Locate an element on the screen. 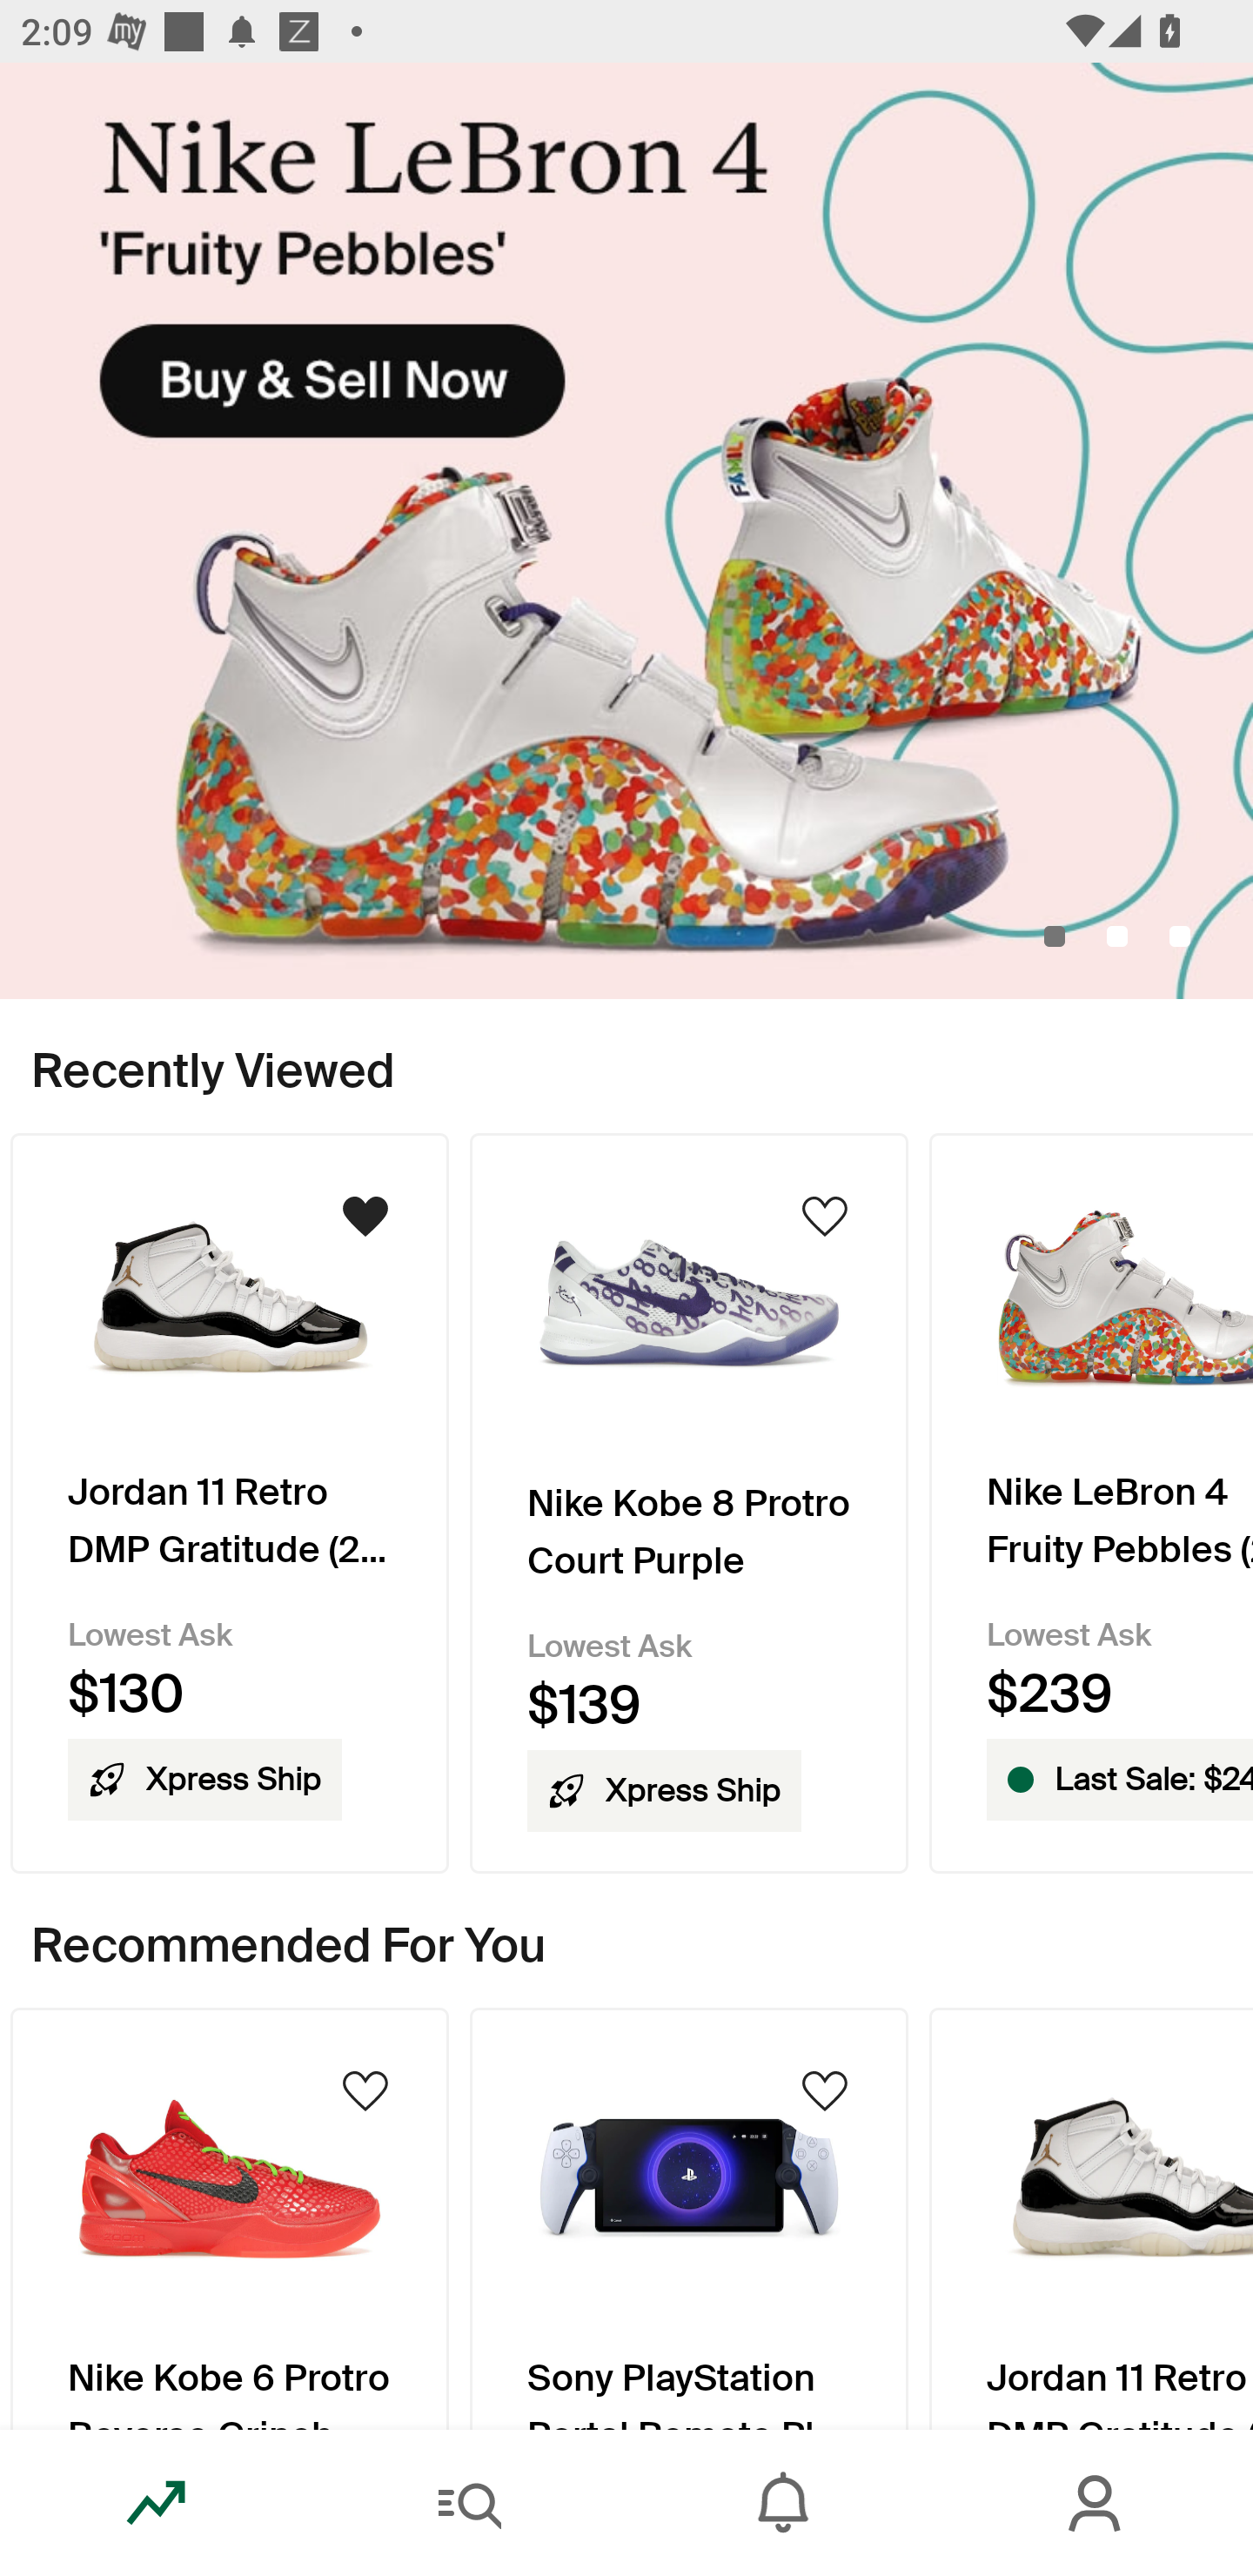 This screenshot has width=1253, height=2576. Search is located at coordinates (470, 2503).